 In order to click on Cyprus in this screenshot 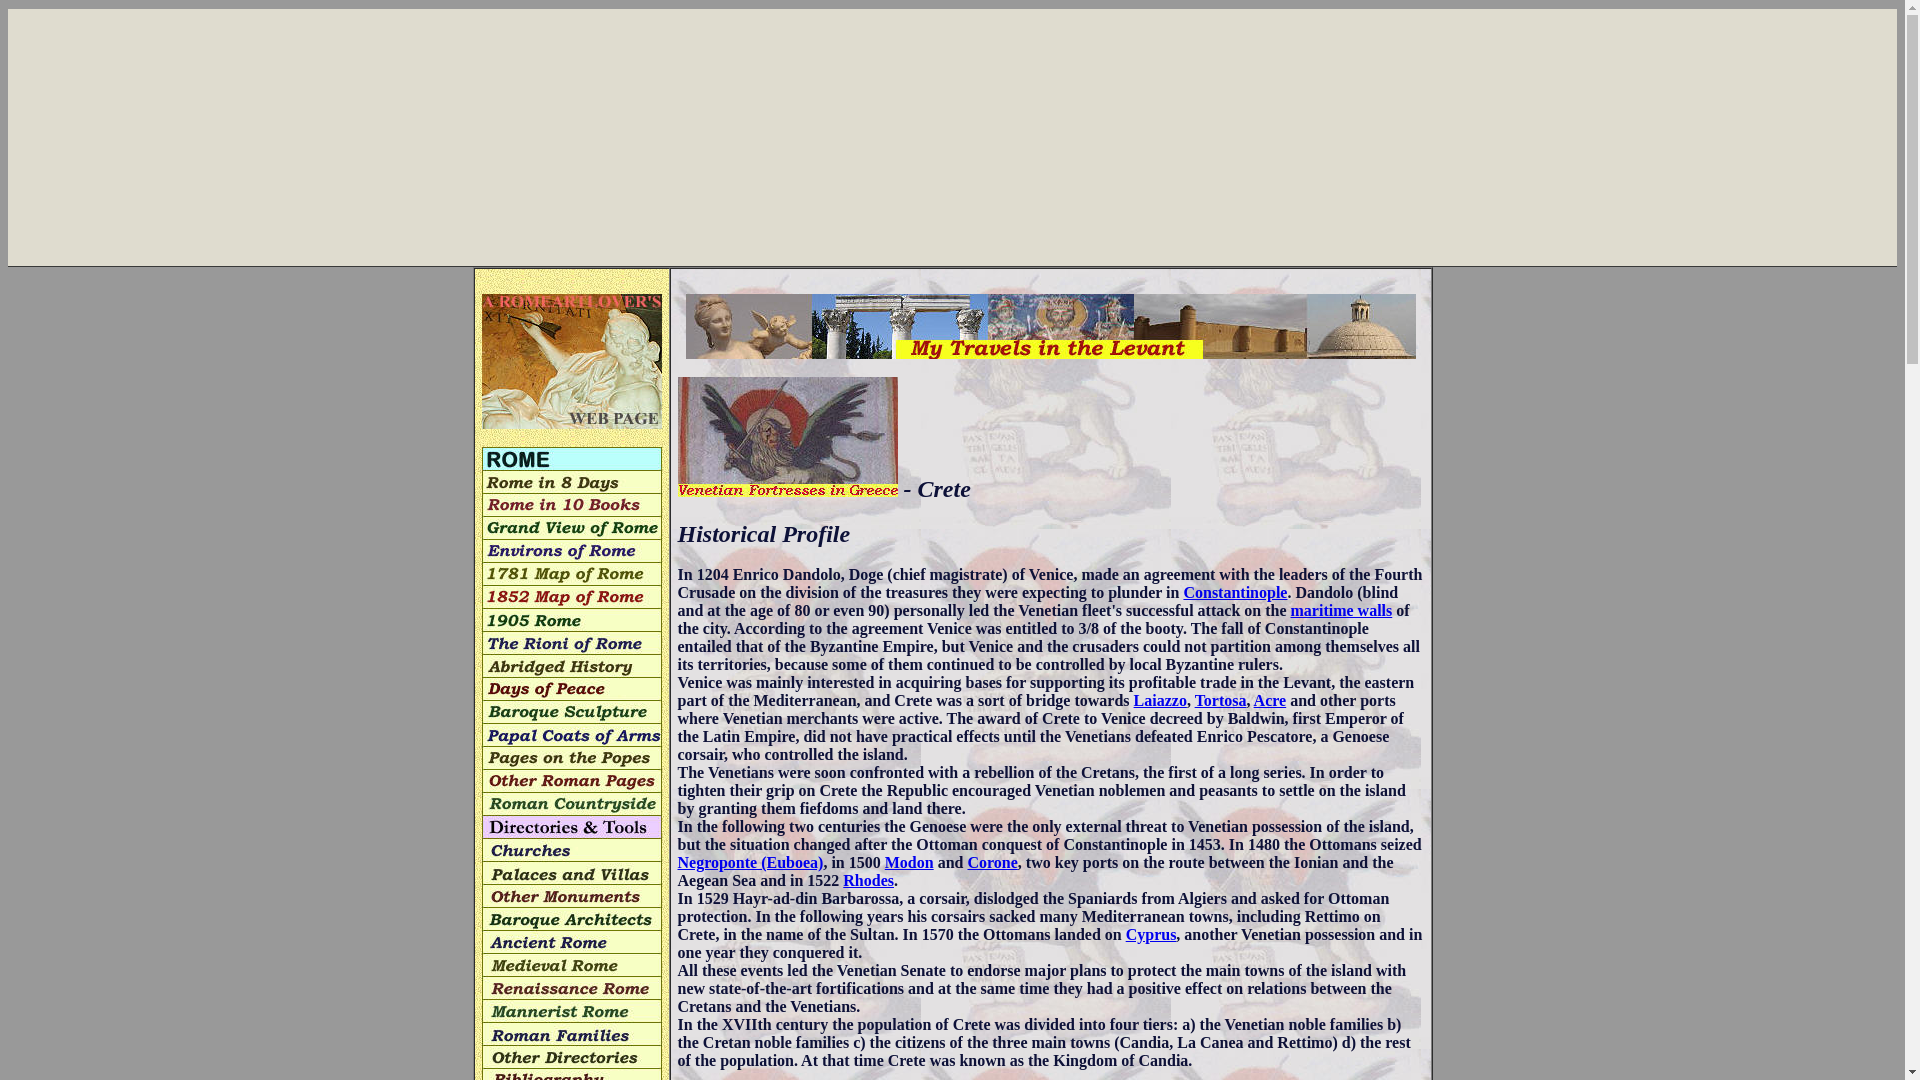, I will do `click(1150, 934)`.